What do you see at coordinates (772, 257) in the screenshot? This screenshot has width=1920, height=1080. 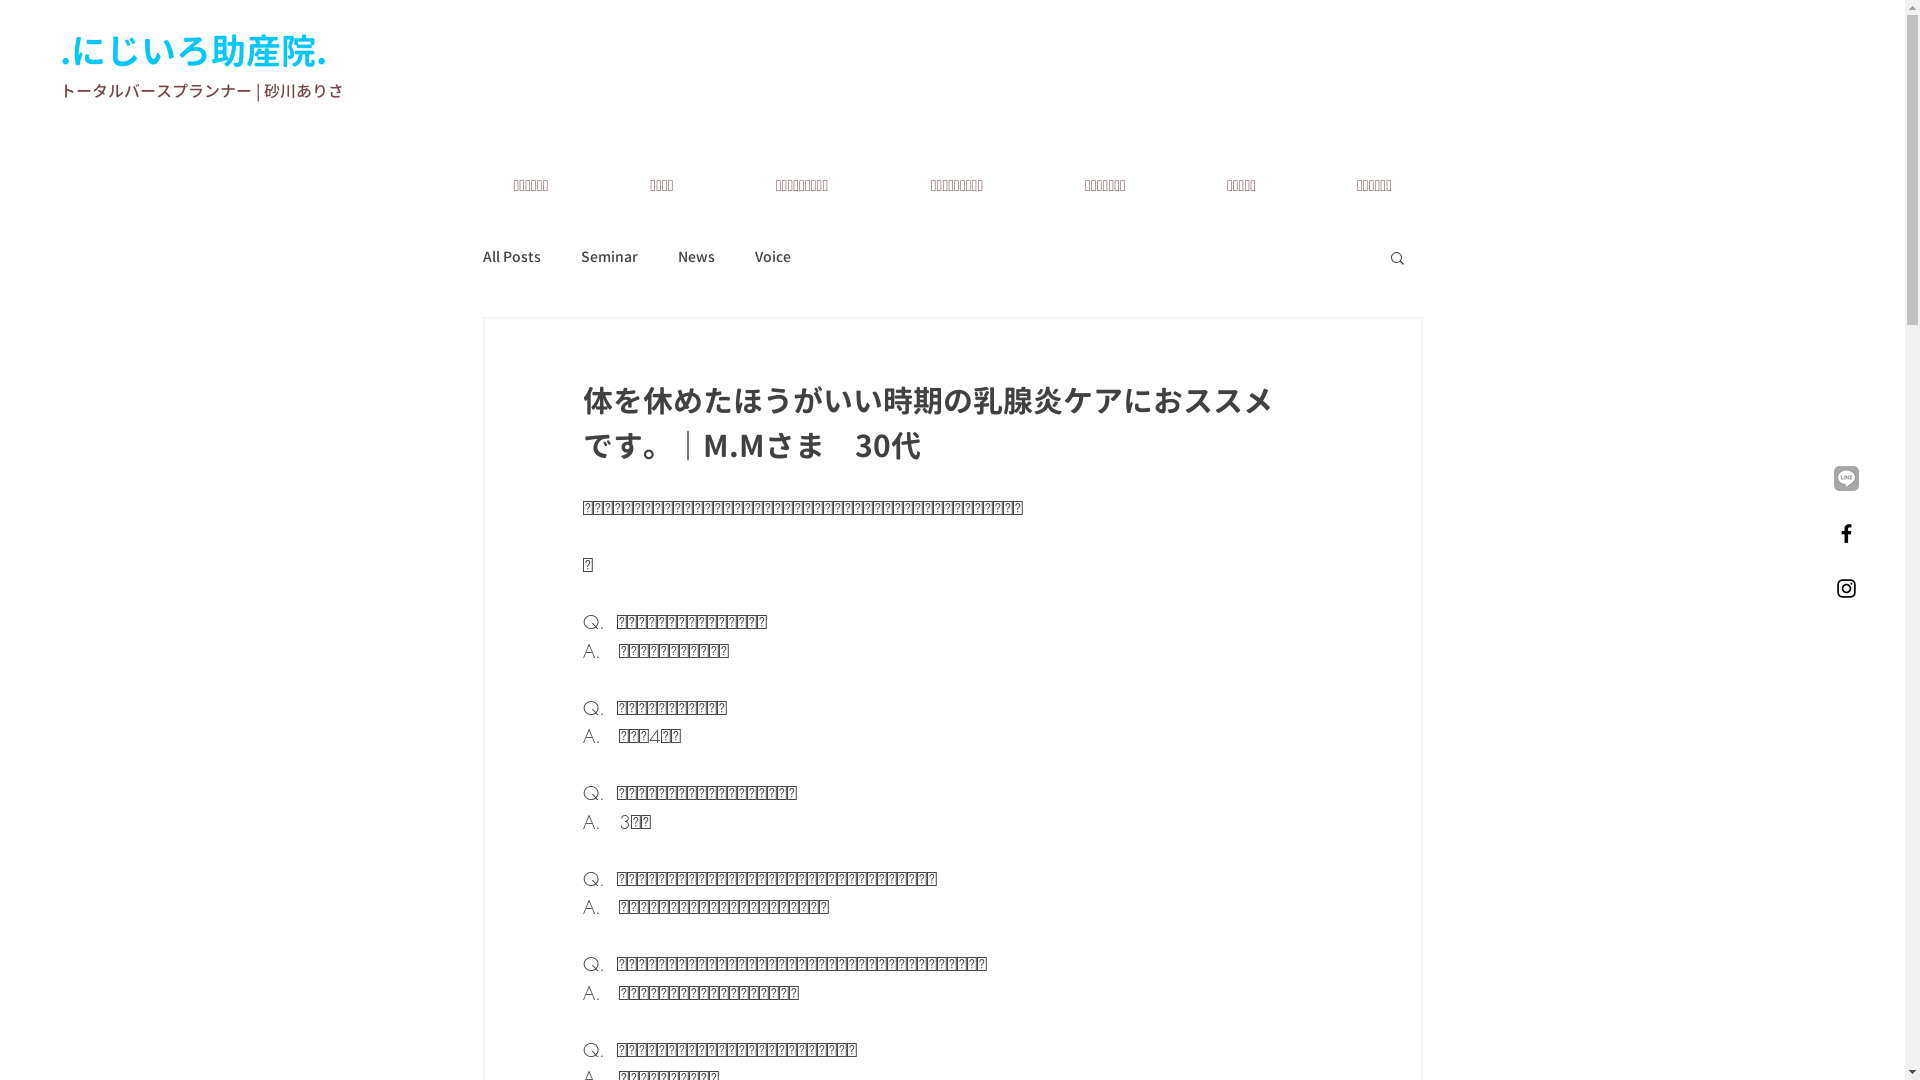 I see `Voice` at bounding box center [772, 257].